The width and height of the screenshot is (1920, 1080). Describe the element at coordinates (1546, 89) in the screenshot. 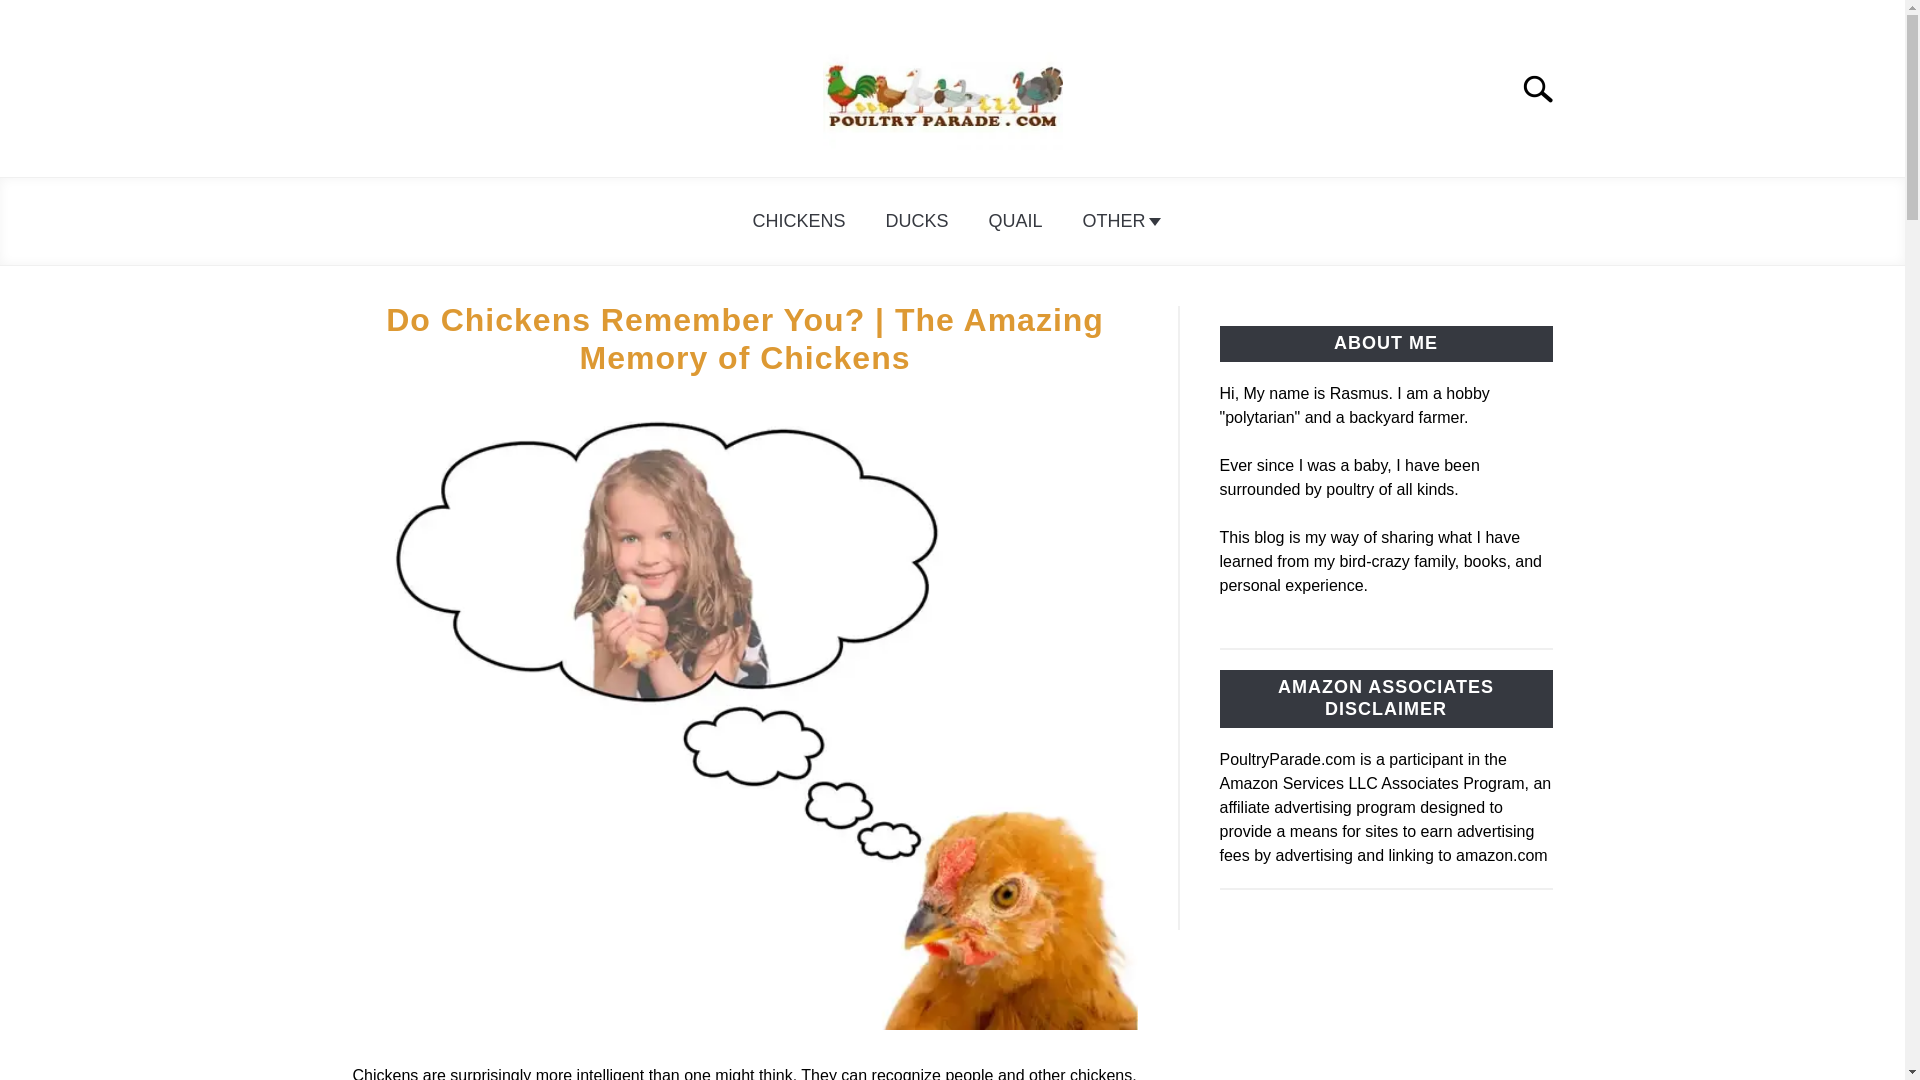

I see `Search` at that location.